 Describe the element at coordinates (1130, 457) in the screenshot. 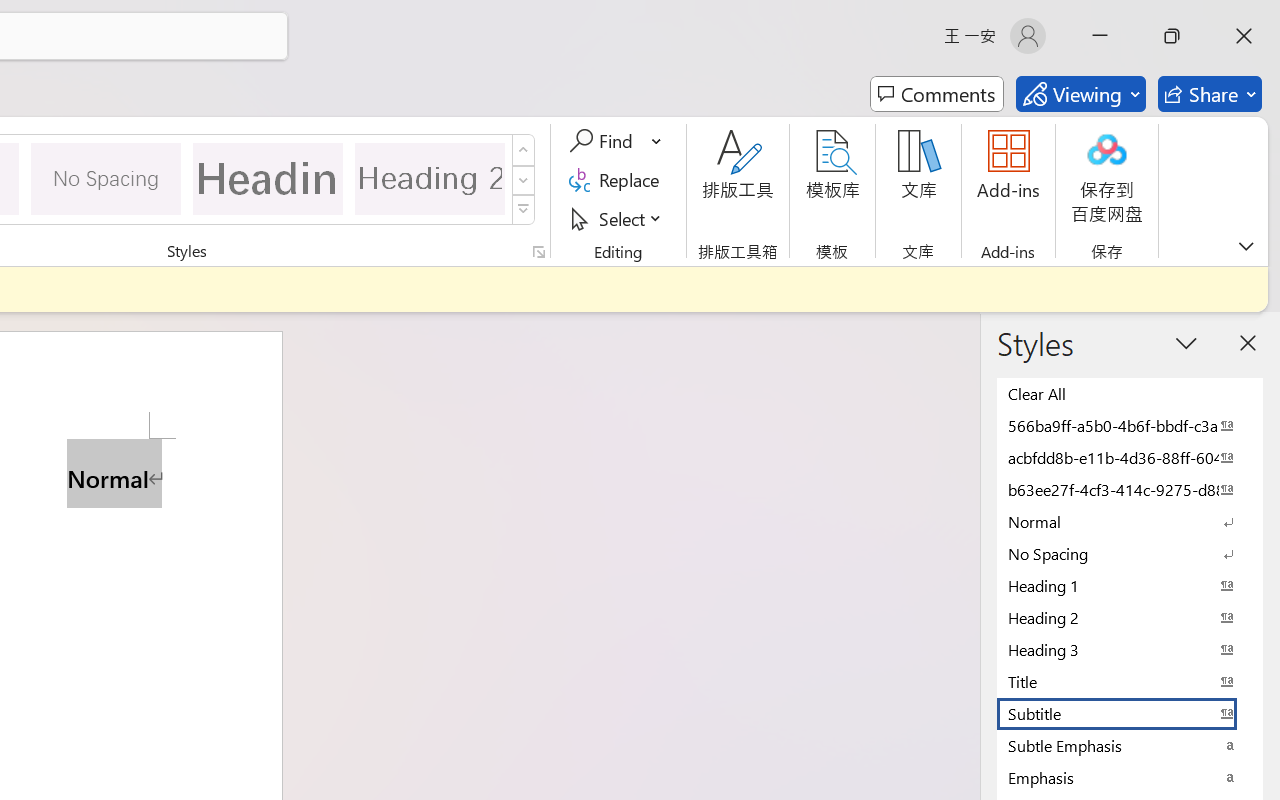

I see `acbfdd8b-e11b-4d36-88ff-6049b138f862` at that location.